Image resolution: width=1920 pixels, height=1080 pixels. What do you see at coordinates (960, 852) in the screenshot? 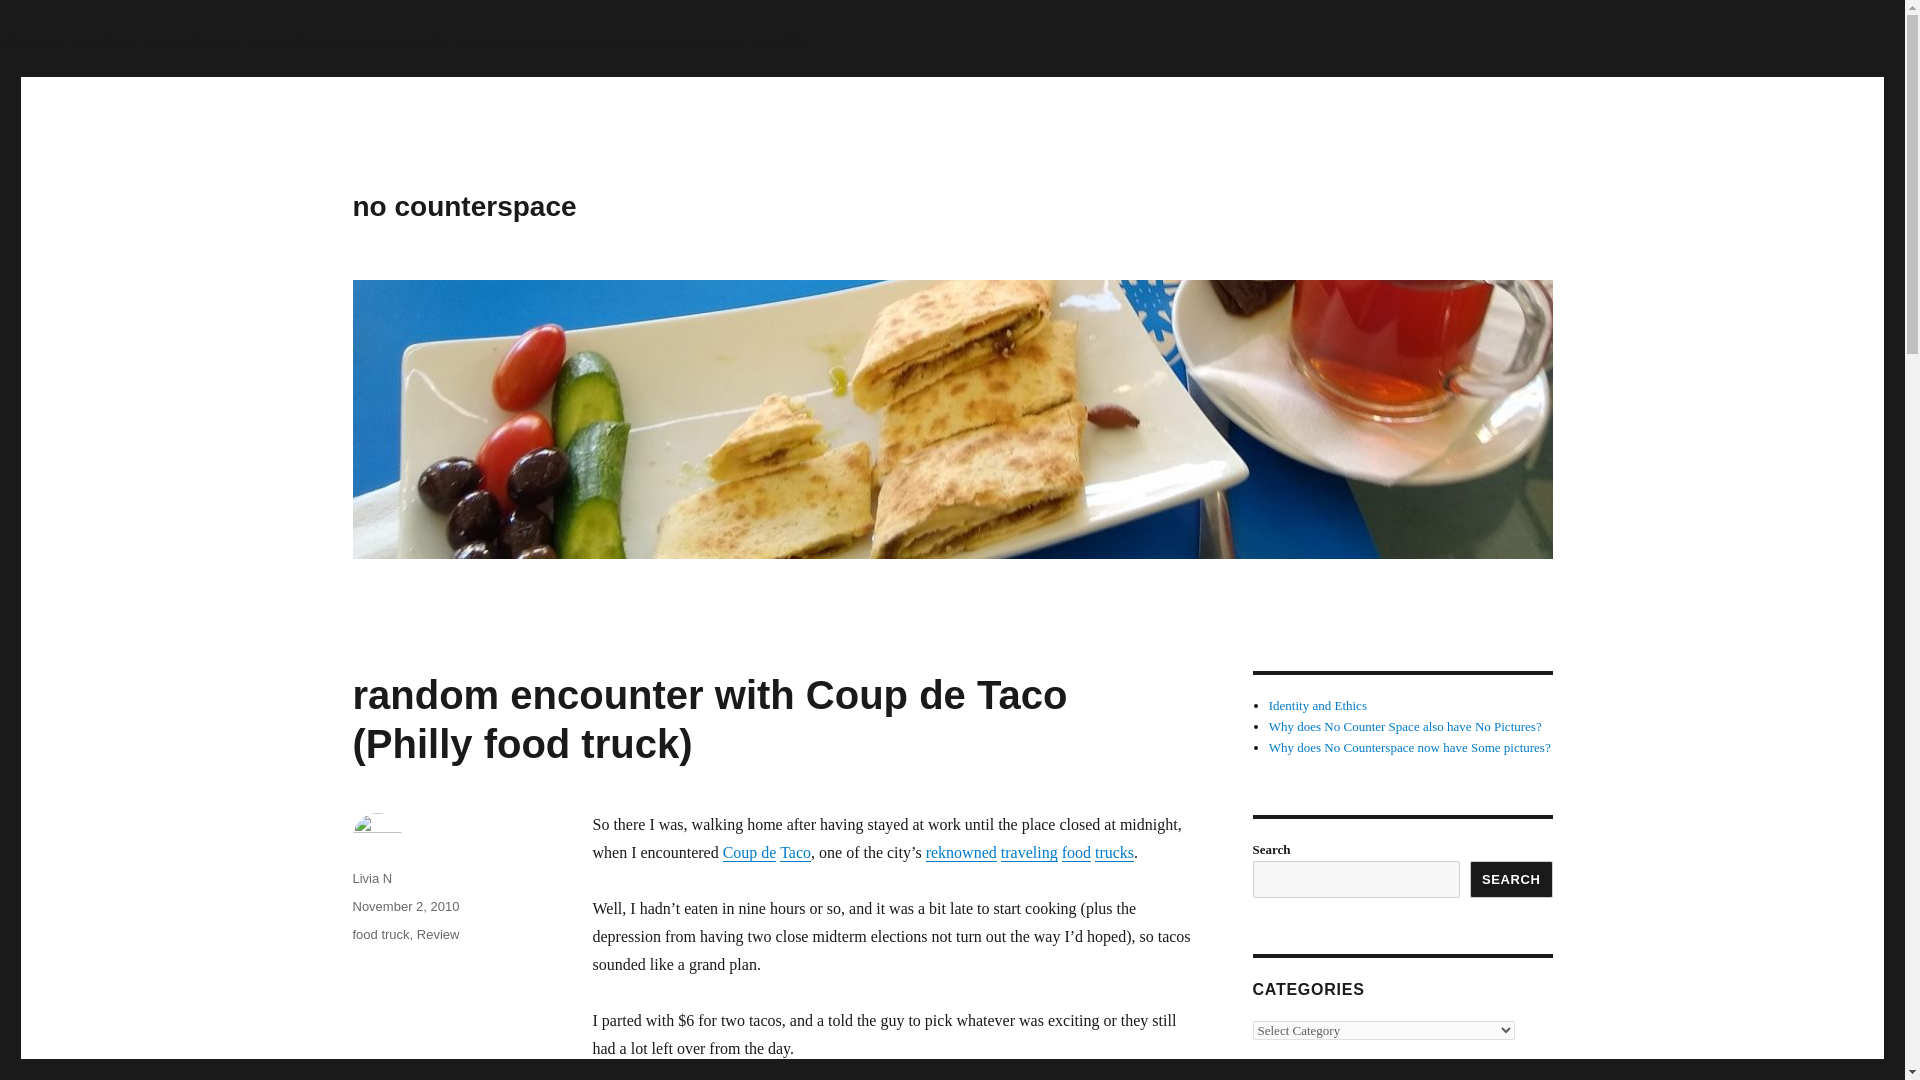
I see `reknowned` at bounding box center [960, 852].